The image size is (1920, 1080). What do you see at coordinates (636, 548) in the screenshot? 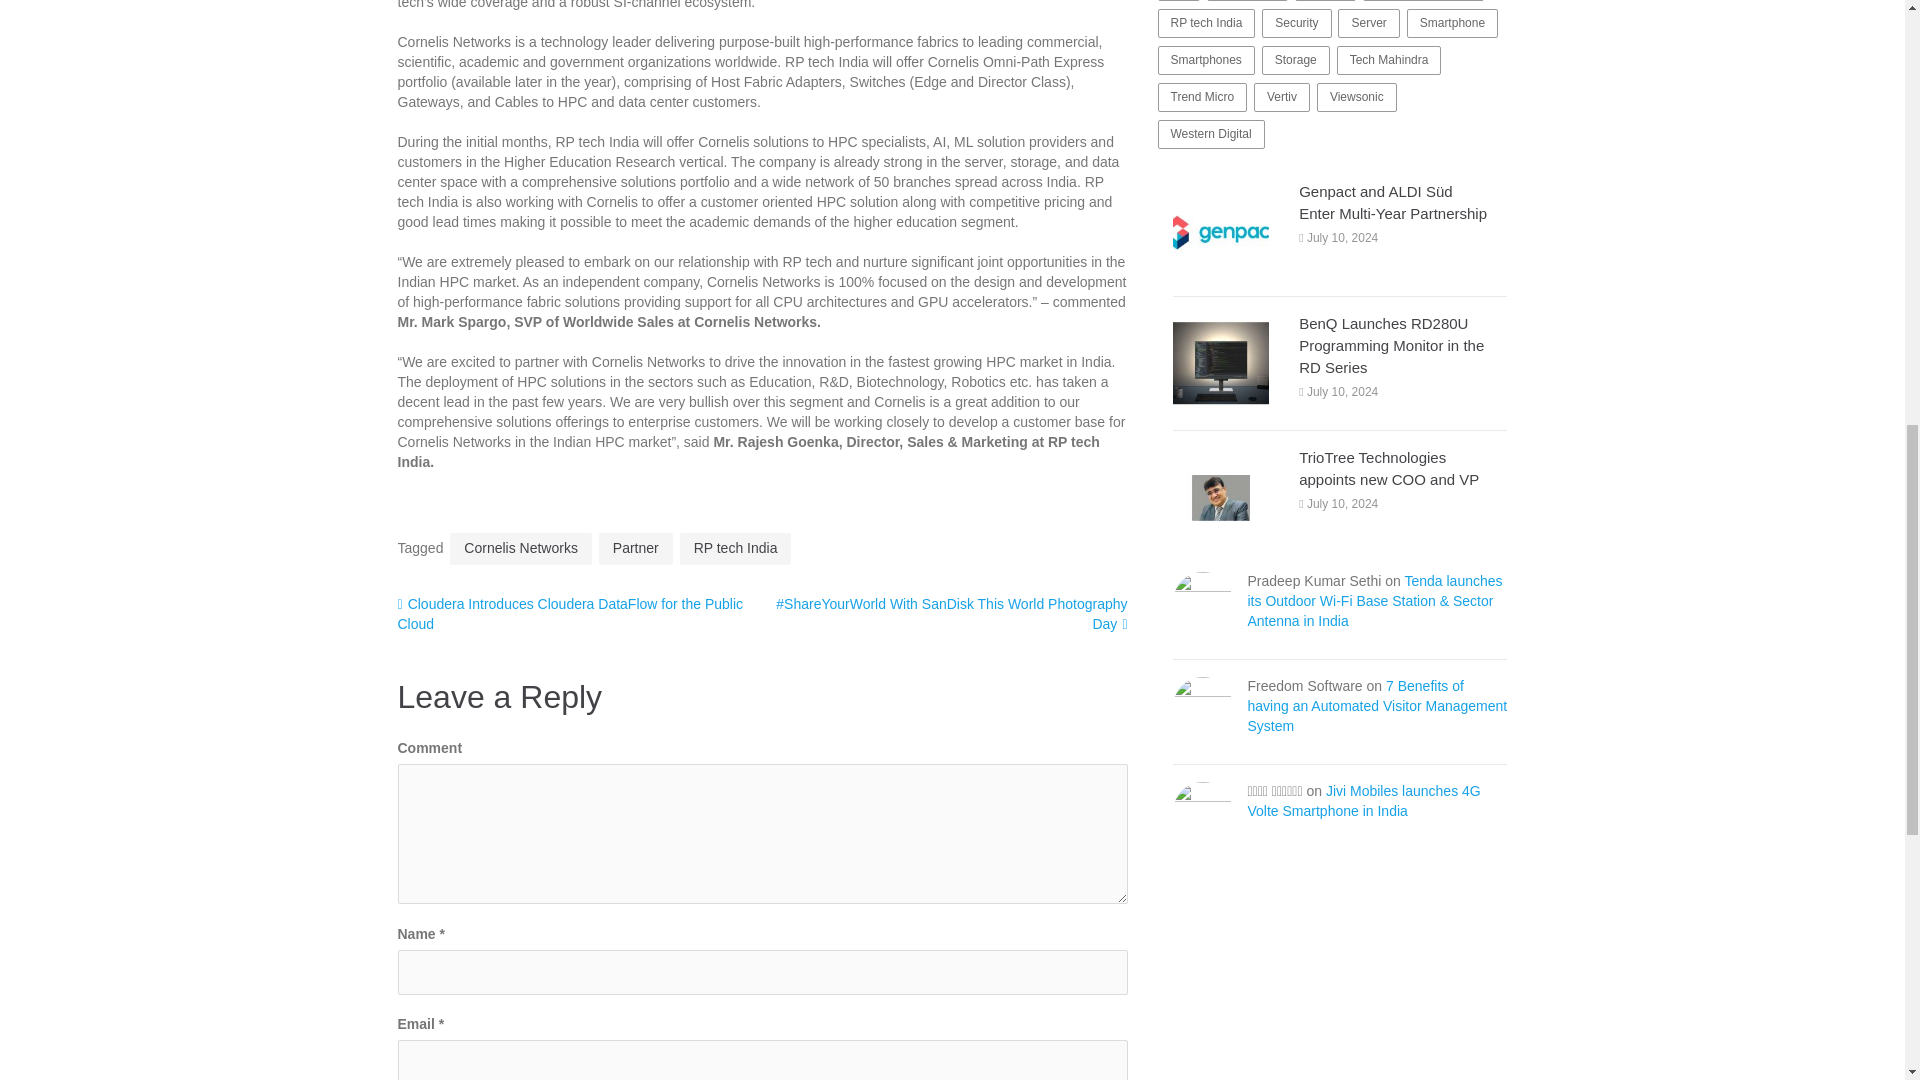
I see `Partner` at bounding box center [636, 548].